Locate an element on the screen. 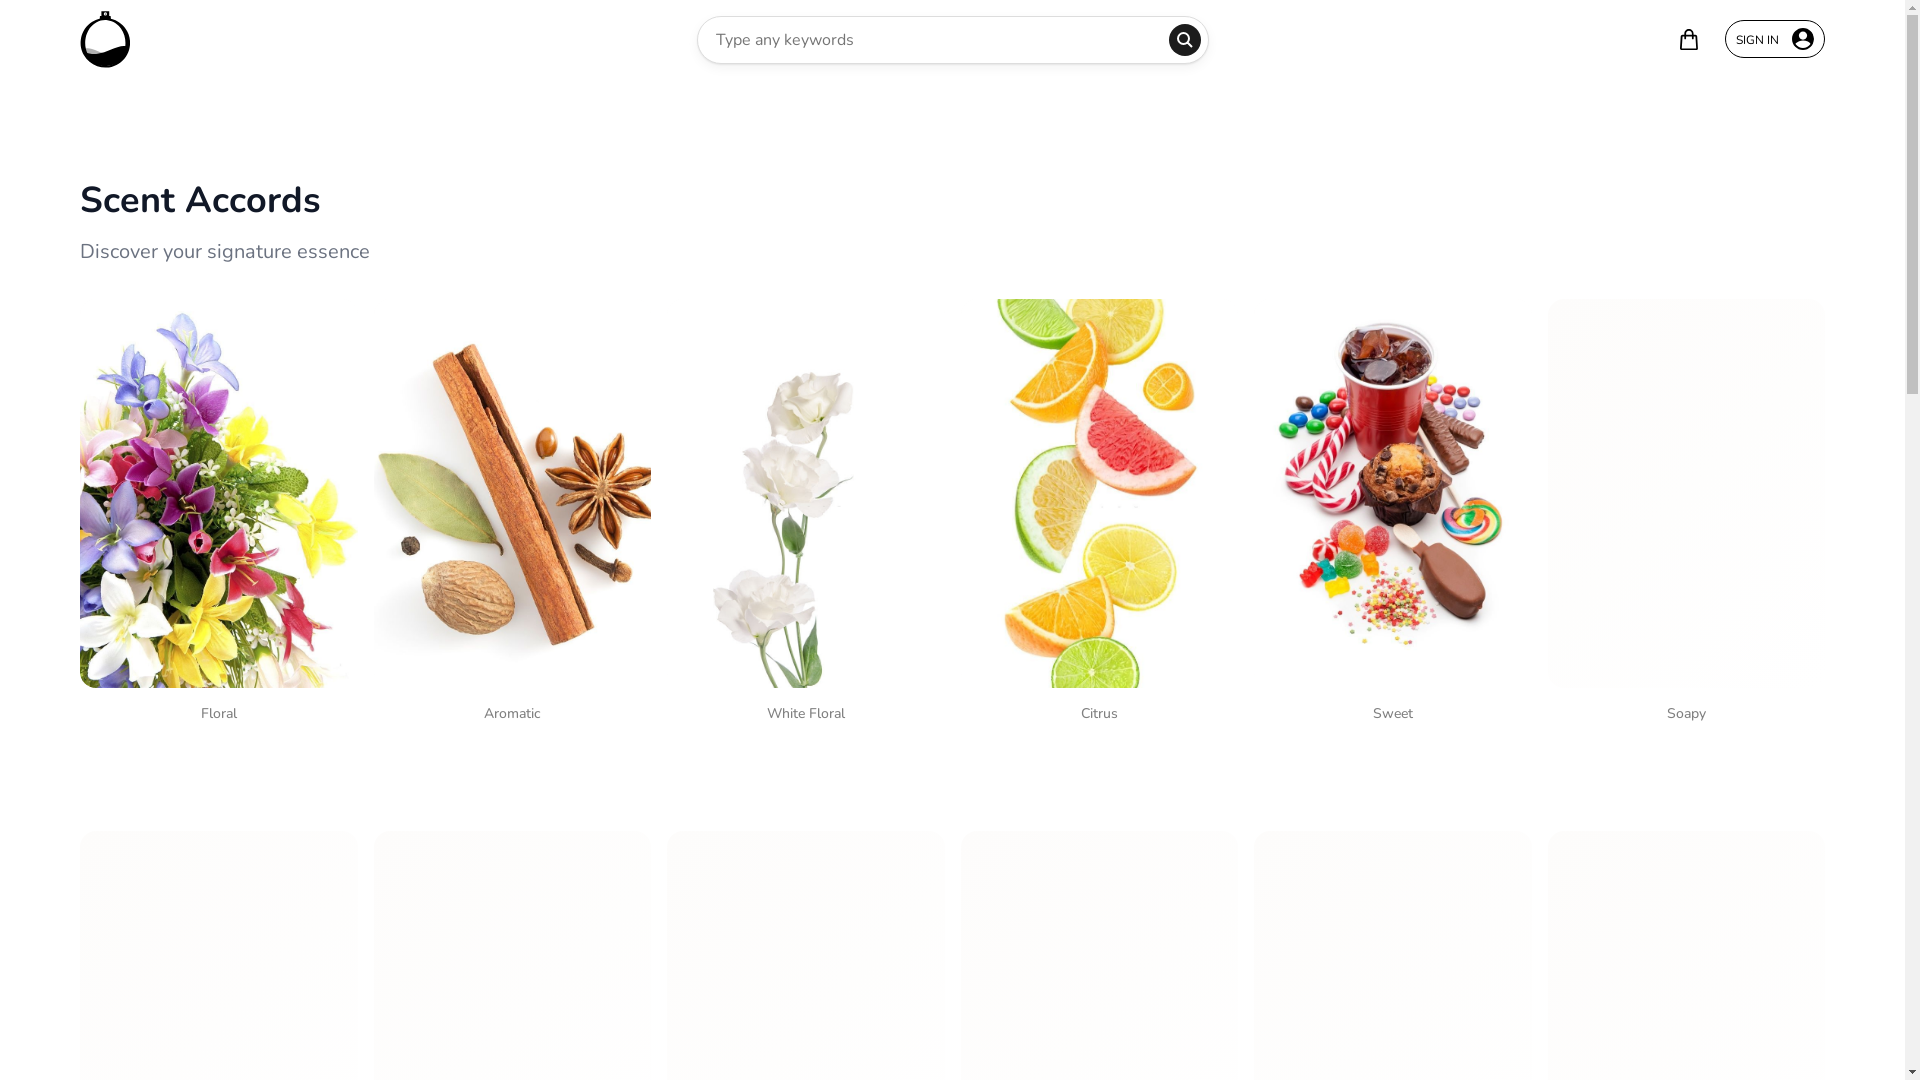  Soapy is located at coordinates (1687, 515).